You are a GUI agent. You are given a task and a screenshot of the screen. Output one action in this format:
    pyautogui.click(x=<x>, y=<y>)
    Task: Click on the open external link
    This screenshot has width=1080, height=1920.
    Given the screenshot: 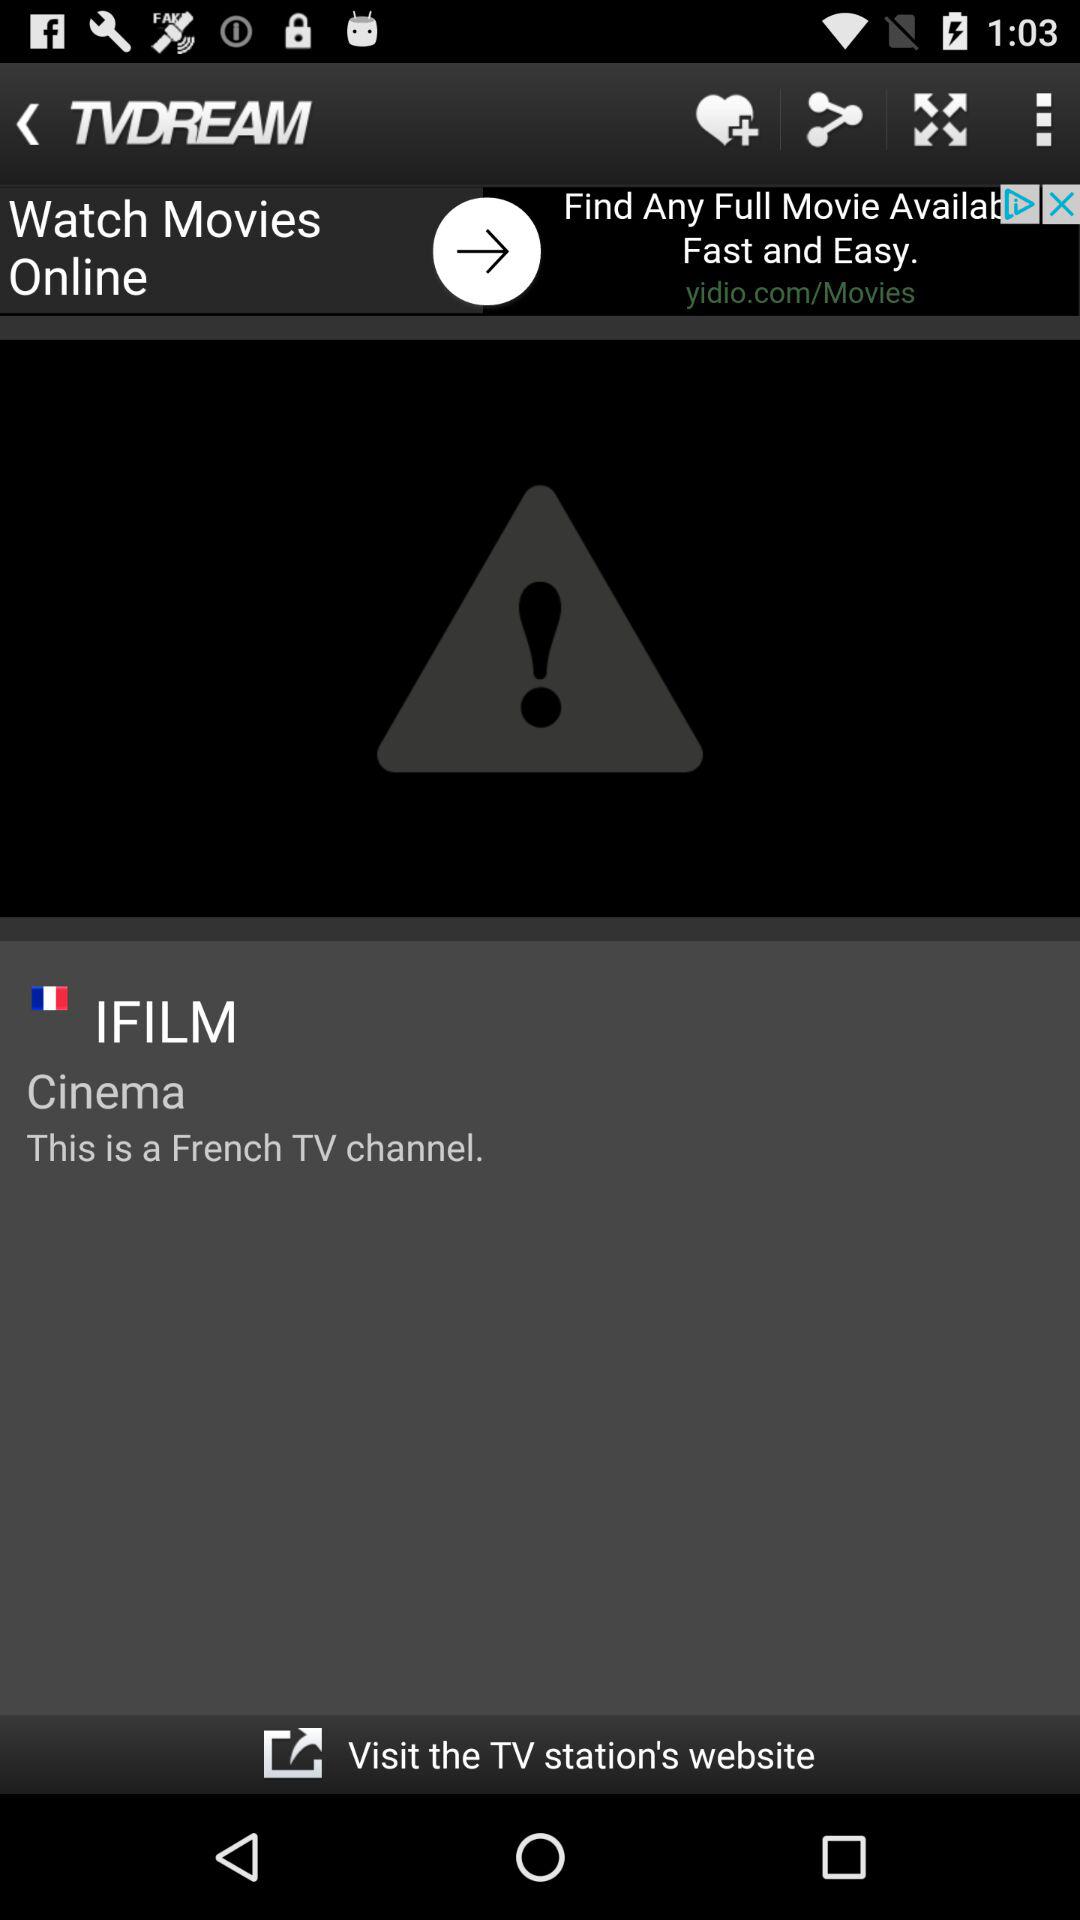 What is the action you would take?
    pyautogui.click(x=292, y=1754)
    